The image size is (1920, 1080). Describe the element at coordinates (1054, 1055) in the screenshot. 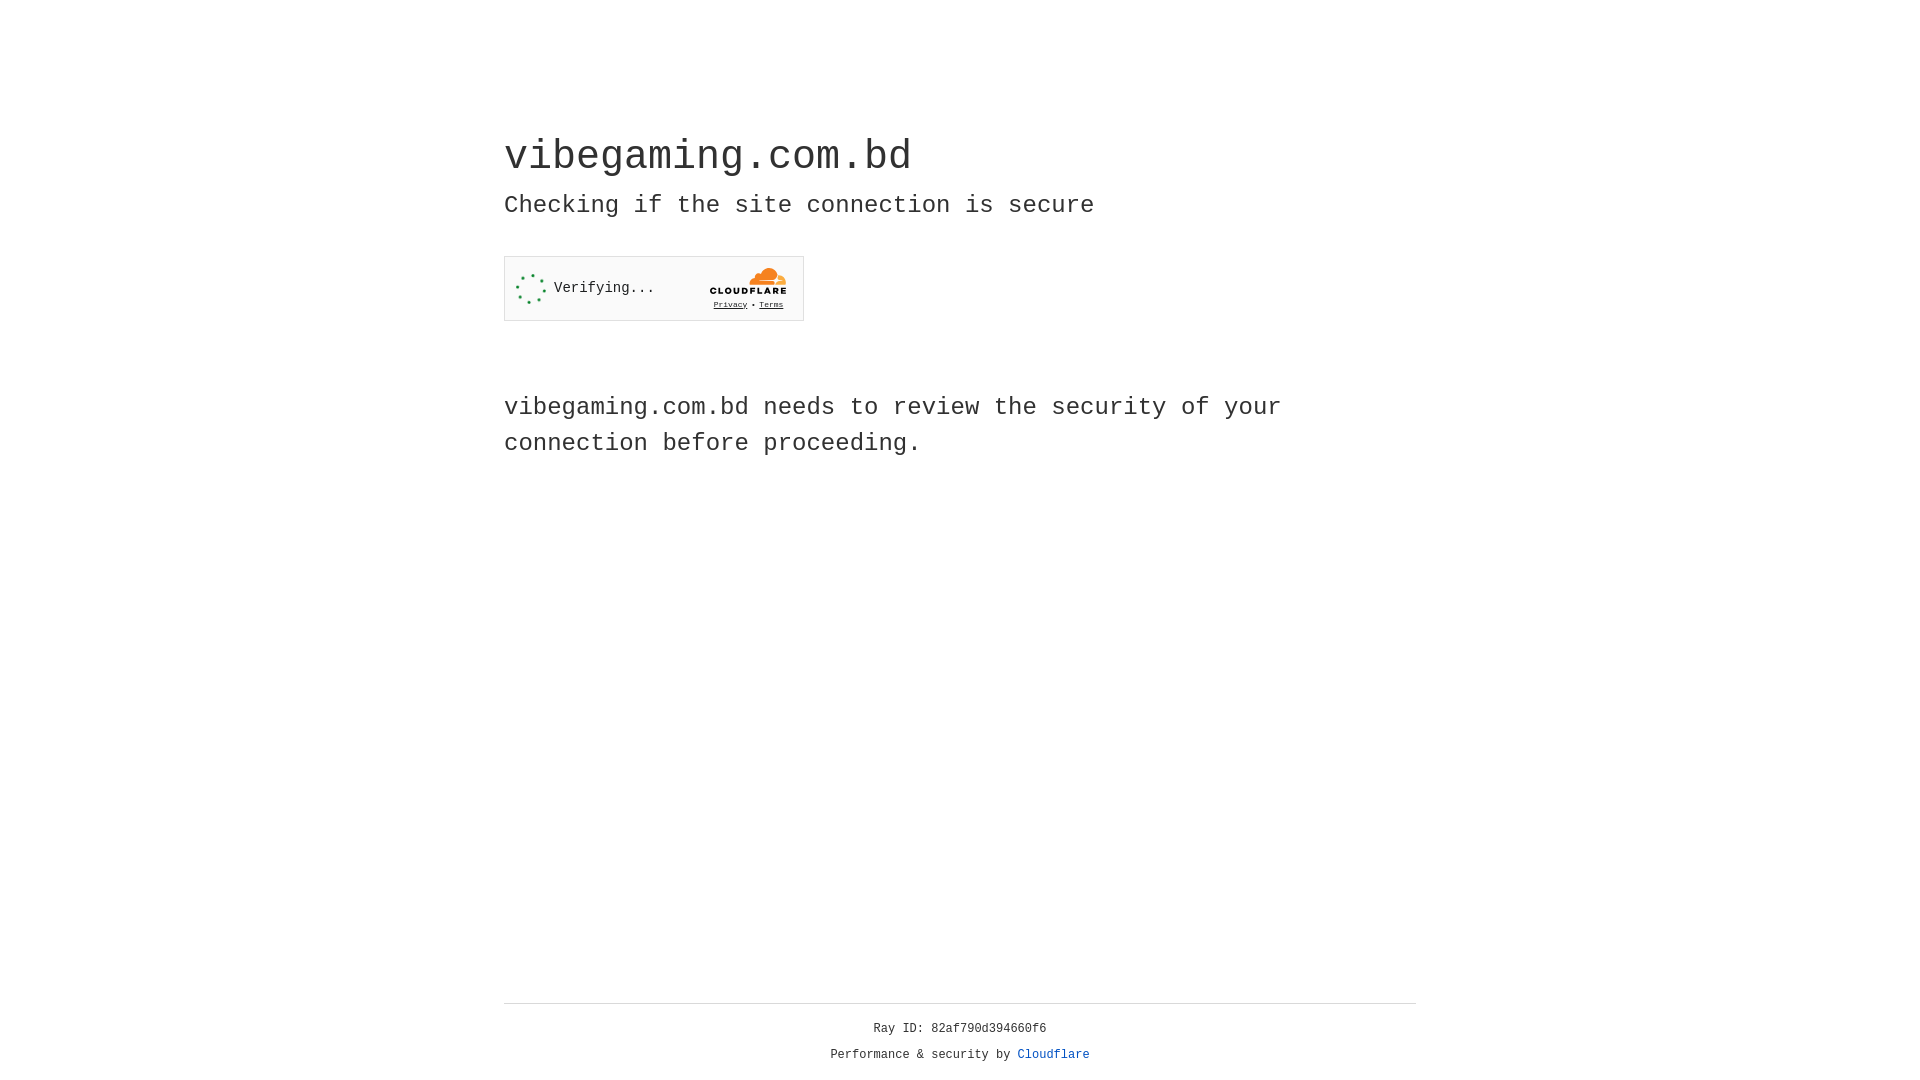

I see `Cloudflare` at that location.